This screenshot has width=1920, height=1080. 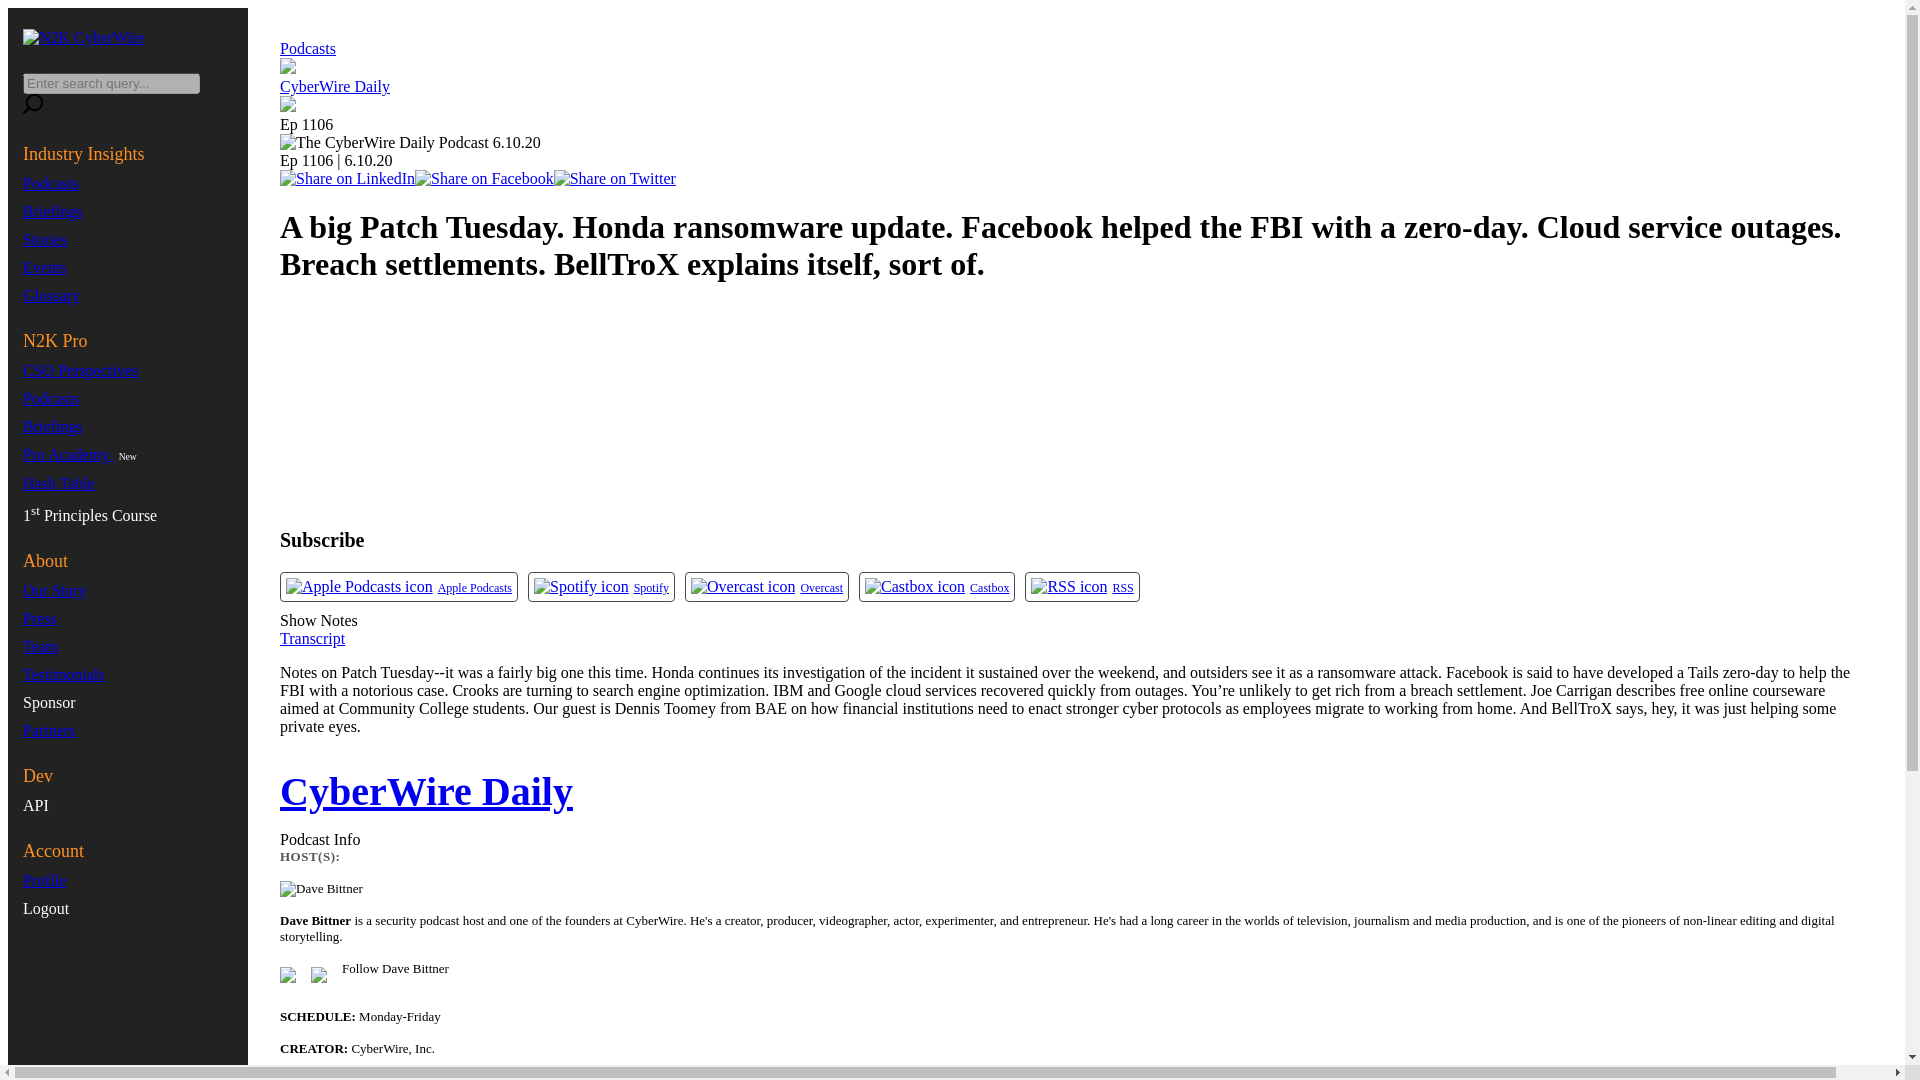 I want to click on CSO Perspectives, so click(x=80, y=370).